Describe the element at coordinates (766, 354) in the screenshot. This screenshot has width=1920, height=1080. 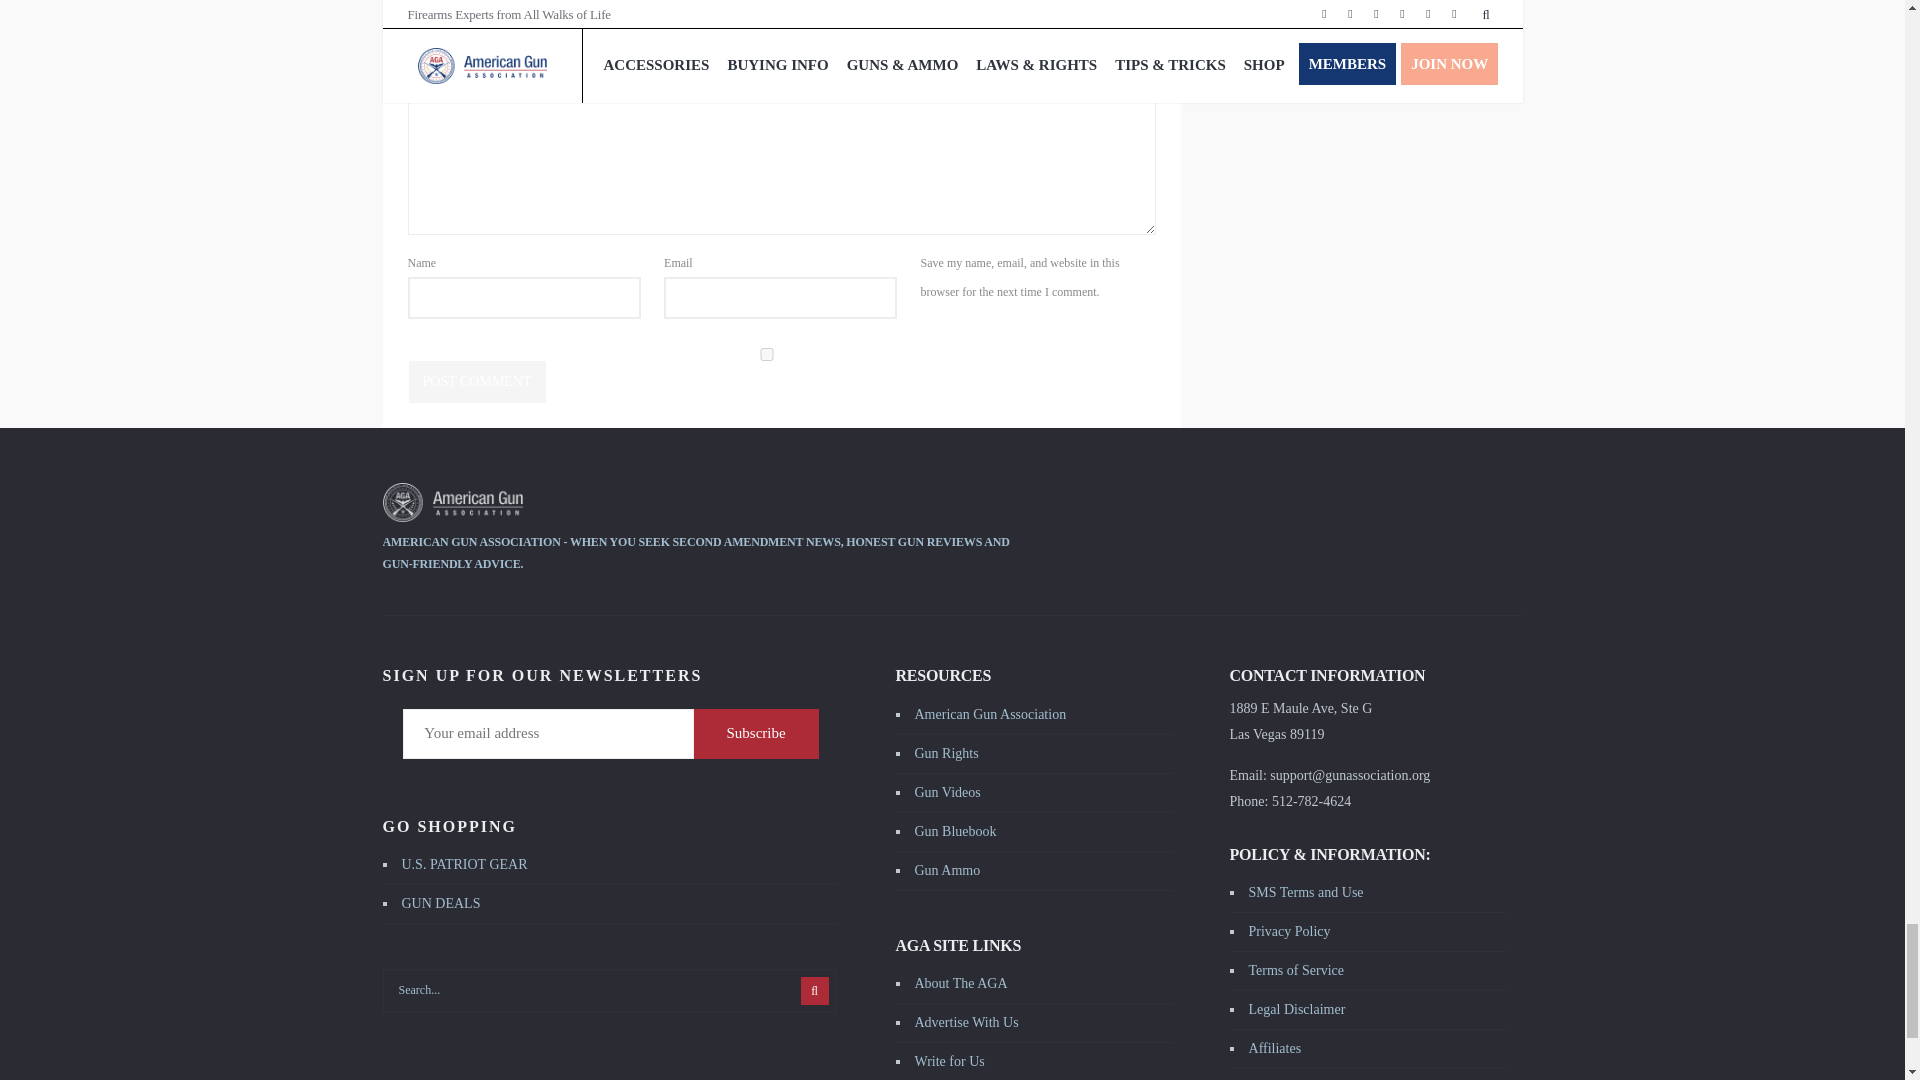
I see `yes` at that location.